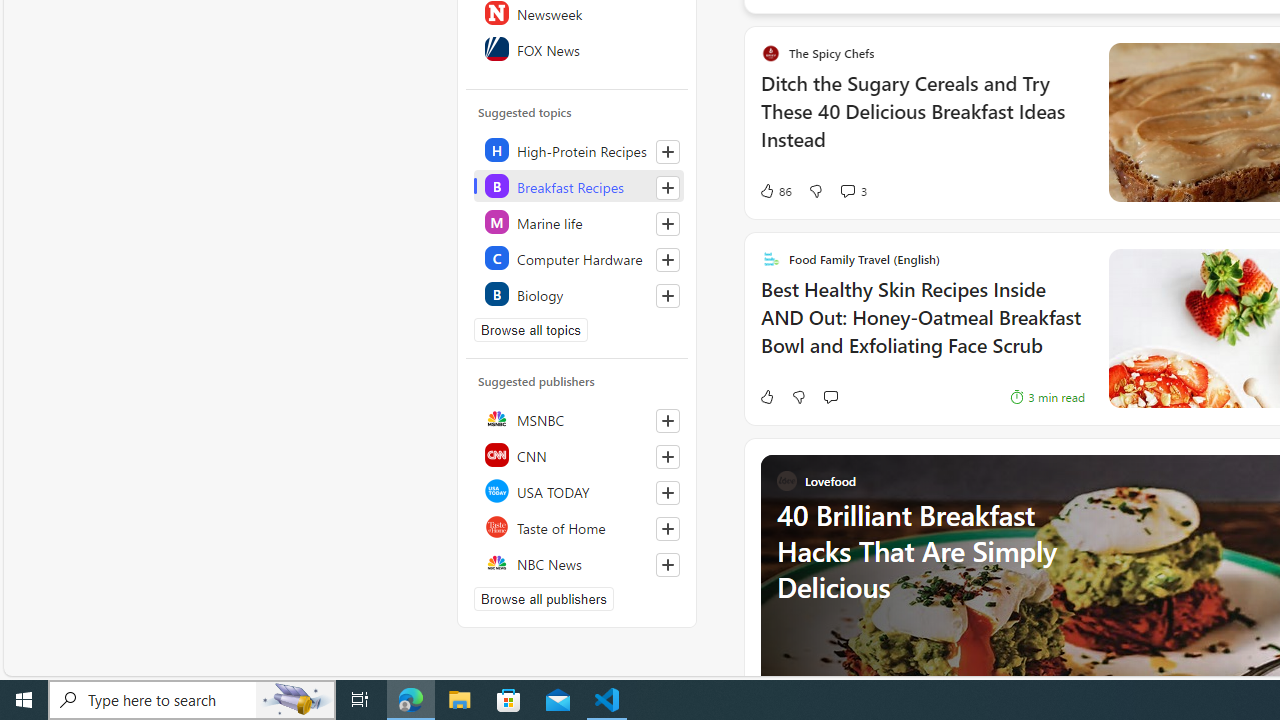 The image size is (1280, 720). What do you see at coordinates (667, 564) in the screenshot?
I see `Follow this source` at bounding box center [667, 564].